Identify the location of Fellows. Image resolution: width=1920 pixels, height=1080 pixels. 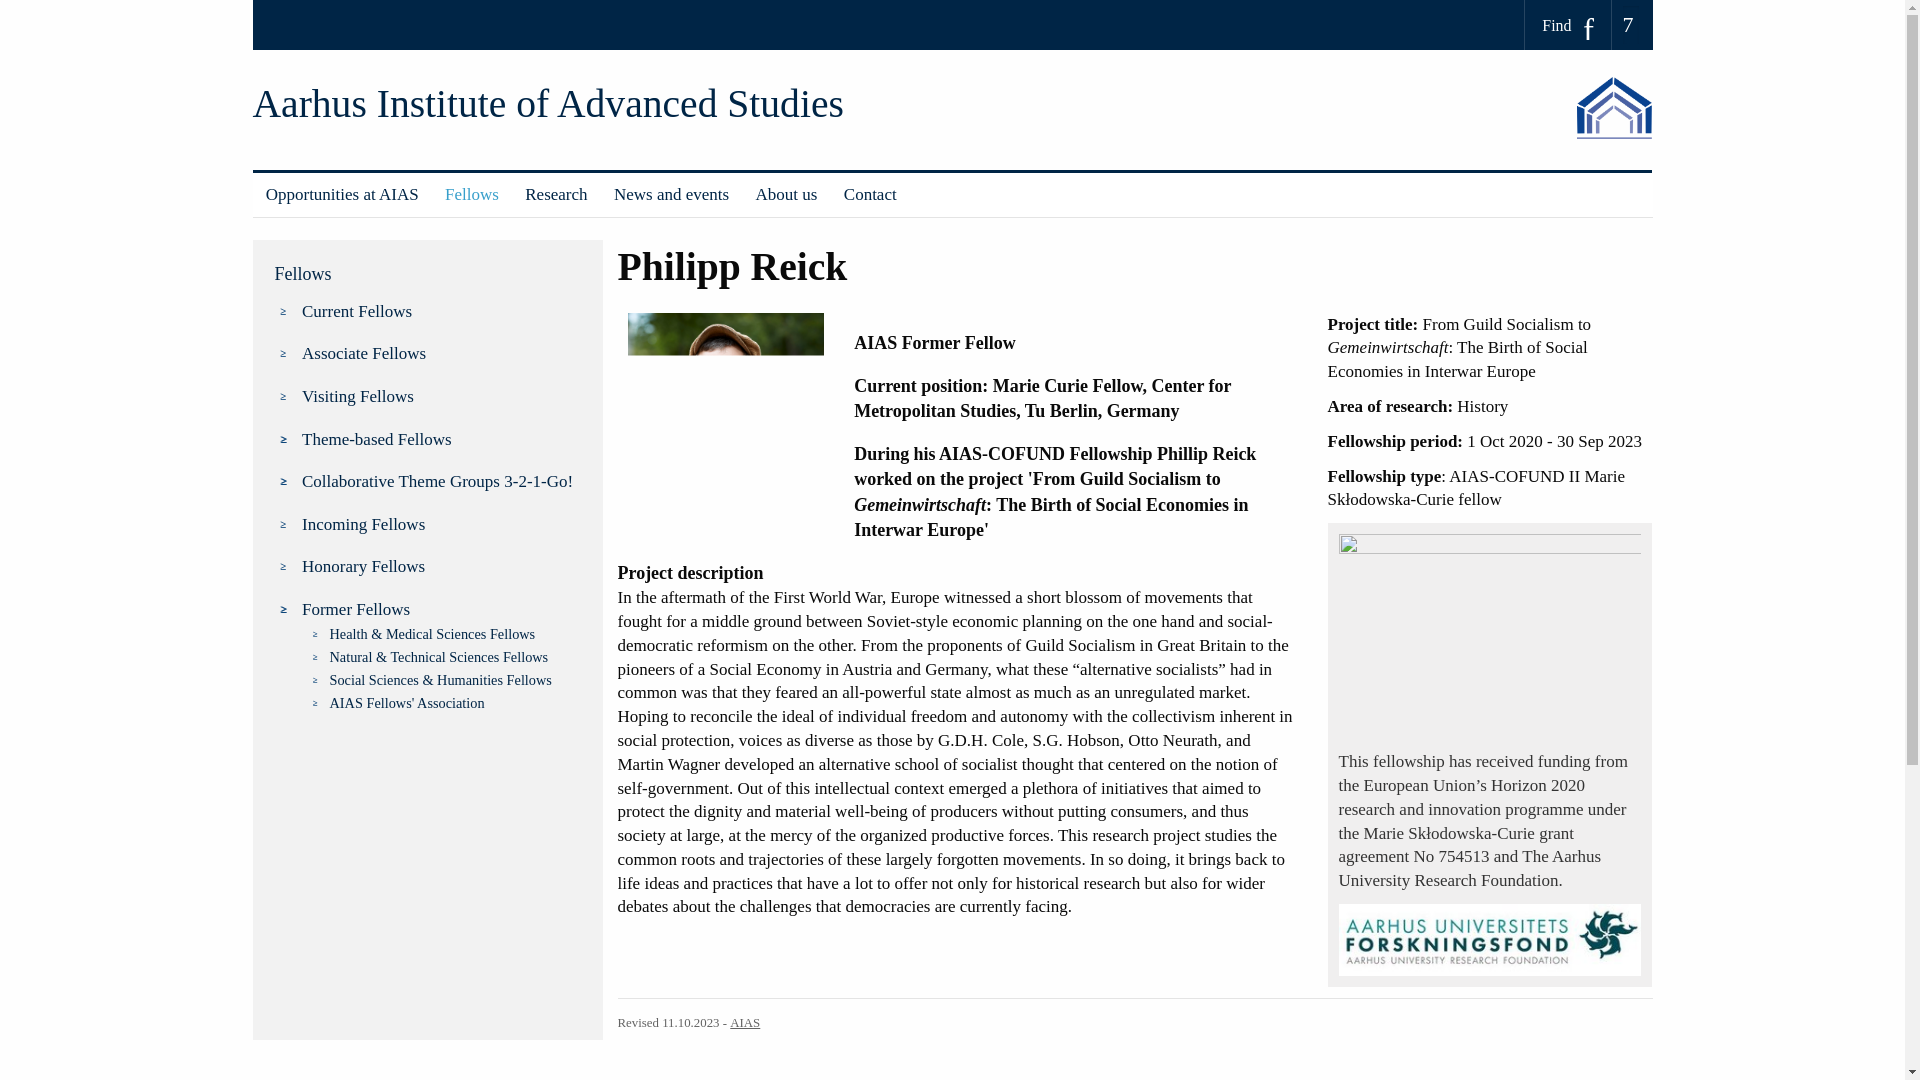
(472, 194).